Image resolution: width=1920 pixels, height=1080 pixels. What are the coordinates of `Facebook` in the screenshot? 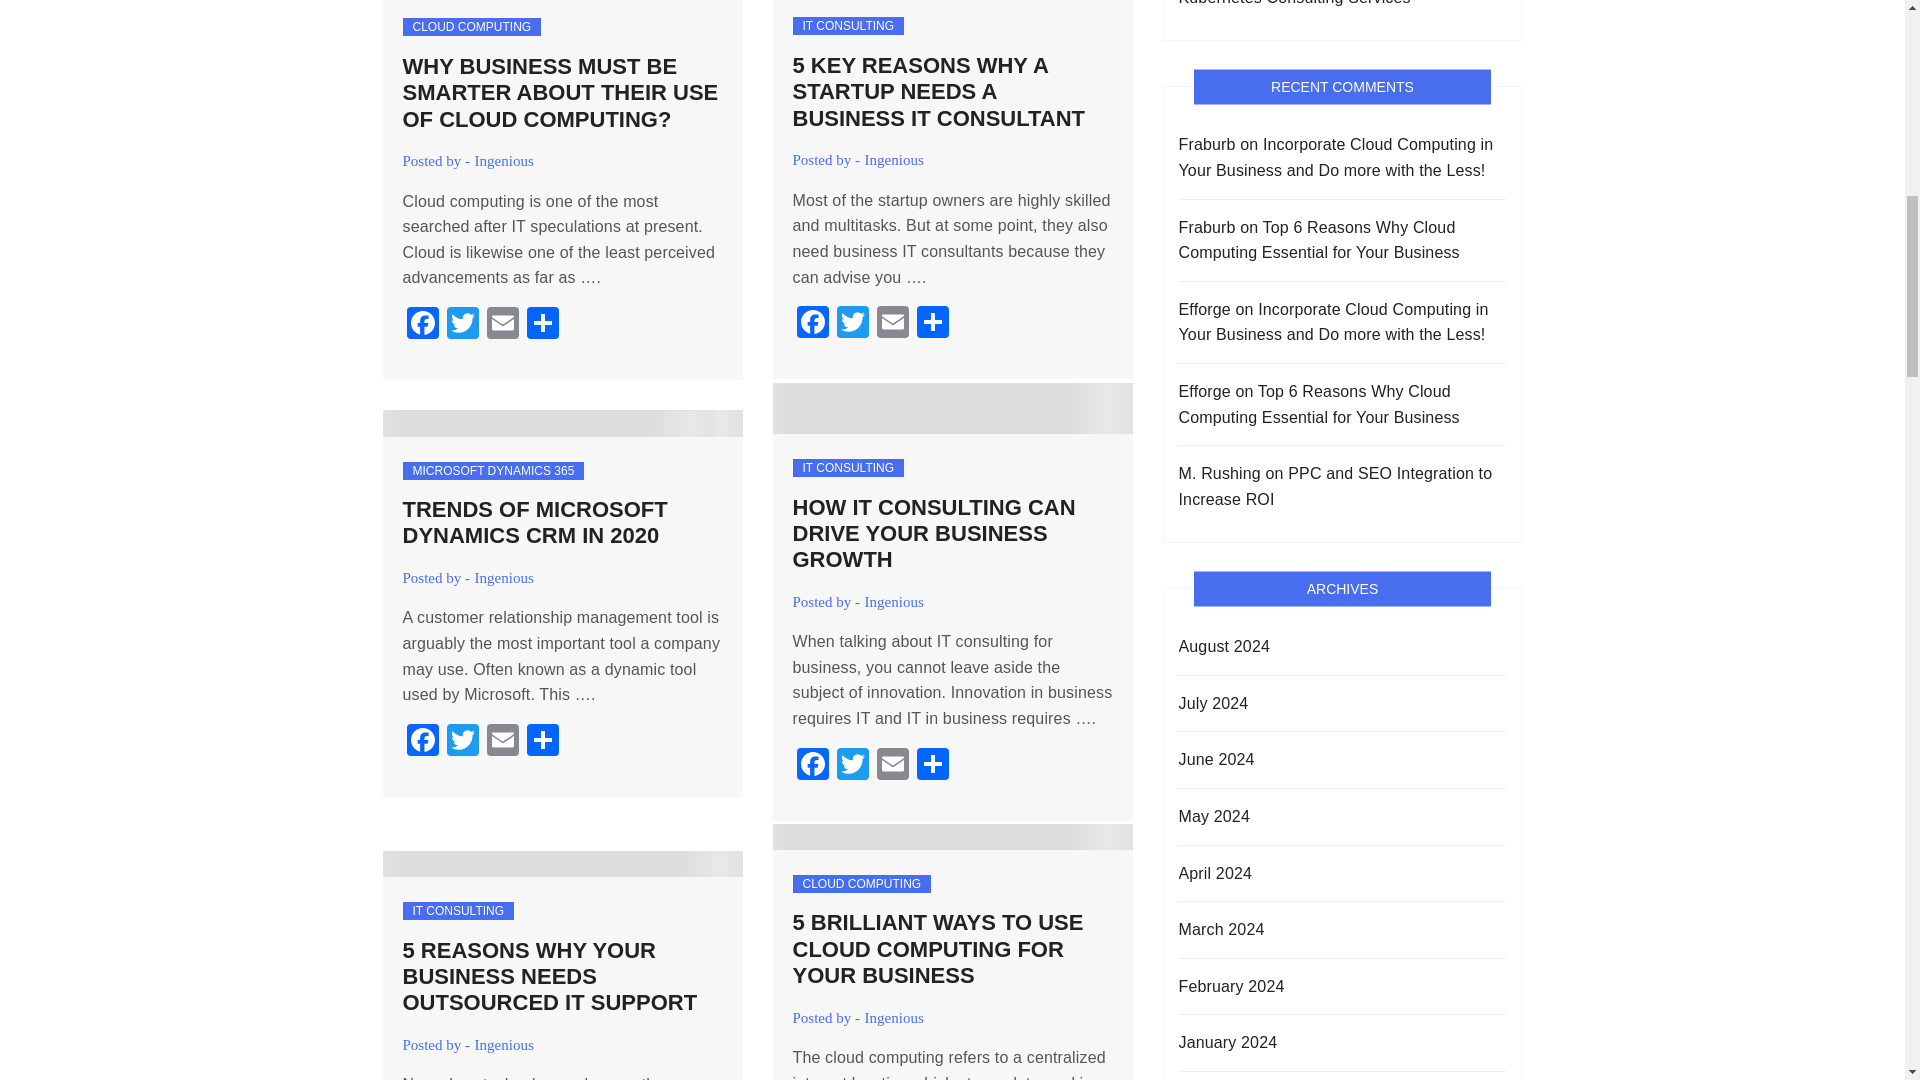 It's located at (421, 742).